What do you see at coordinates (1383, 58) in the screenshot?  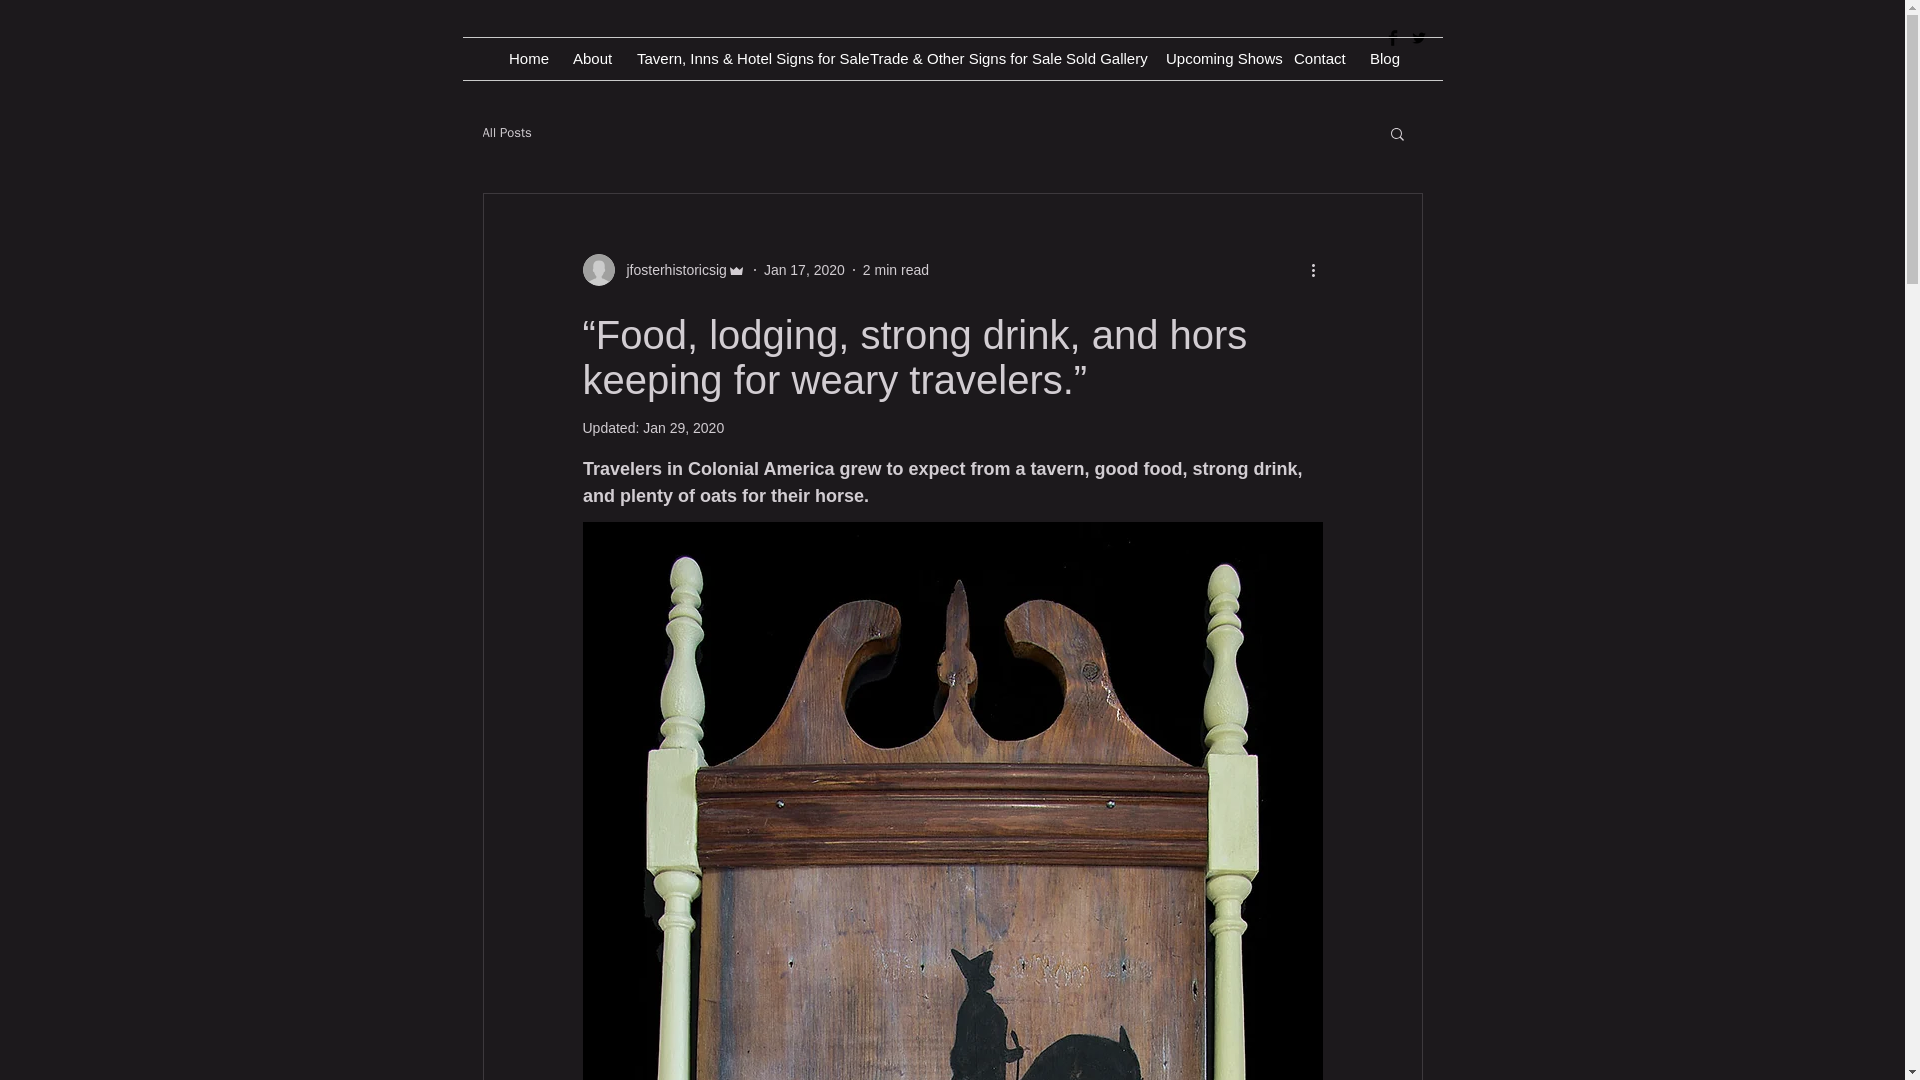 I see `Blog` at bounding box center [1383, 58].